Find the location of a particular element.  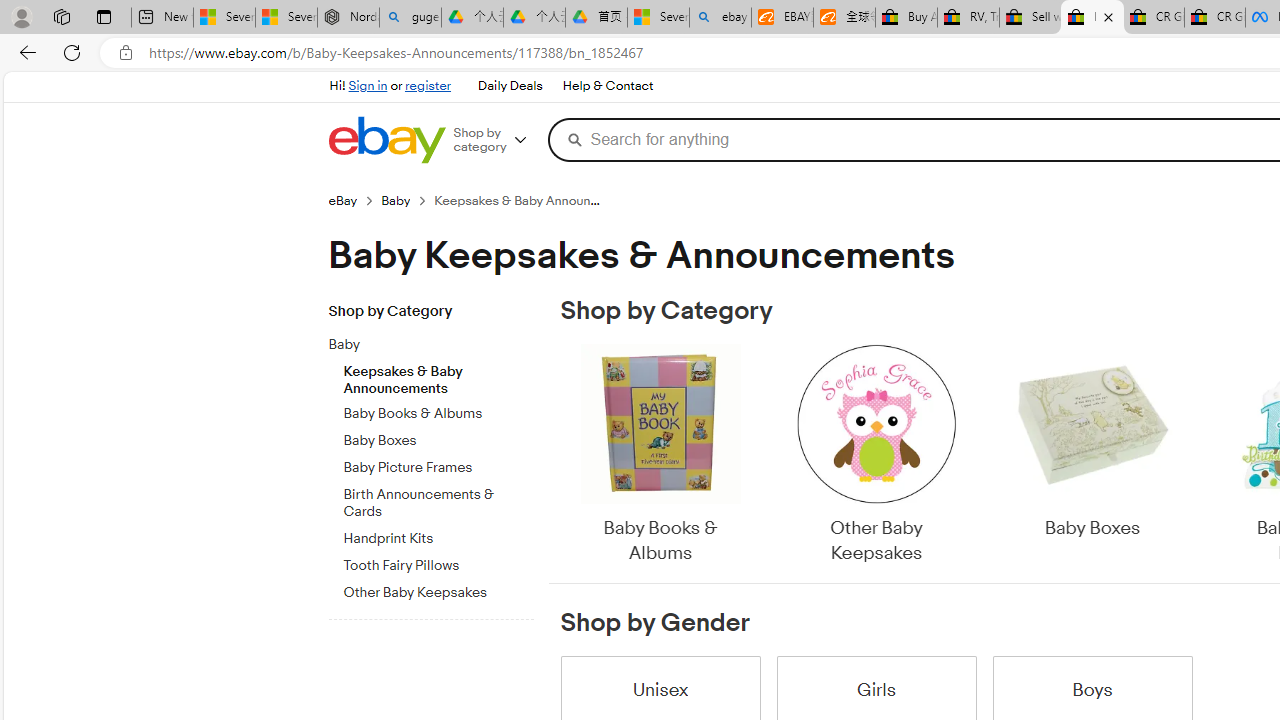

Sell worldwide with eBay is located at coordinates (1030, 18).